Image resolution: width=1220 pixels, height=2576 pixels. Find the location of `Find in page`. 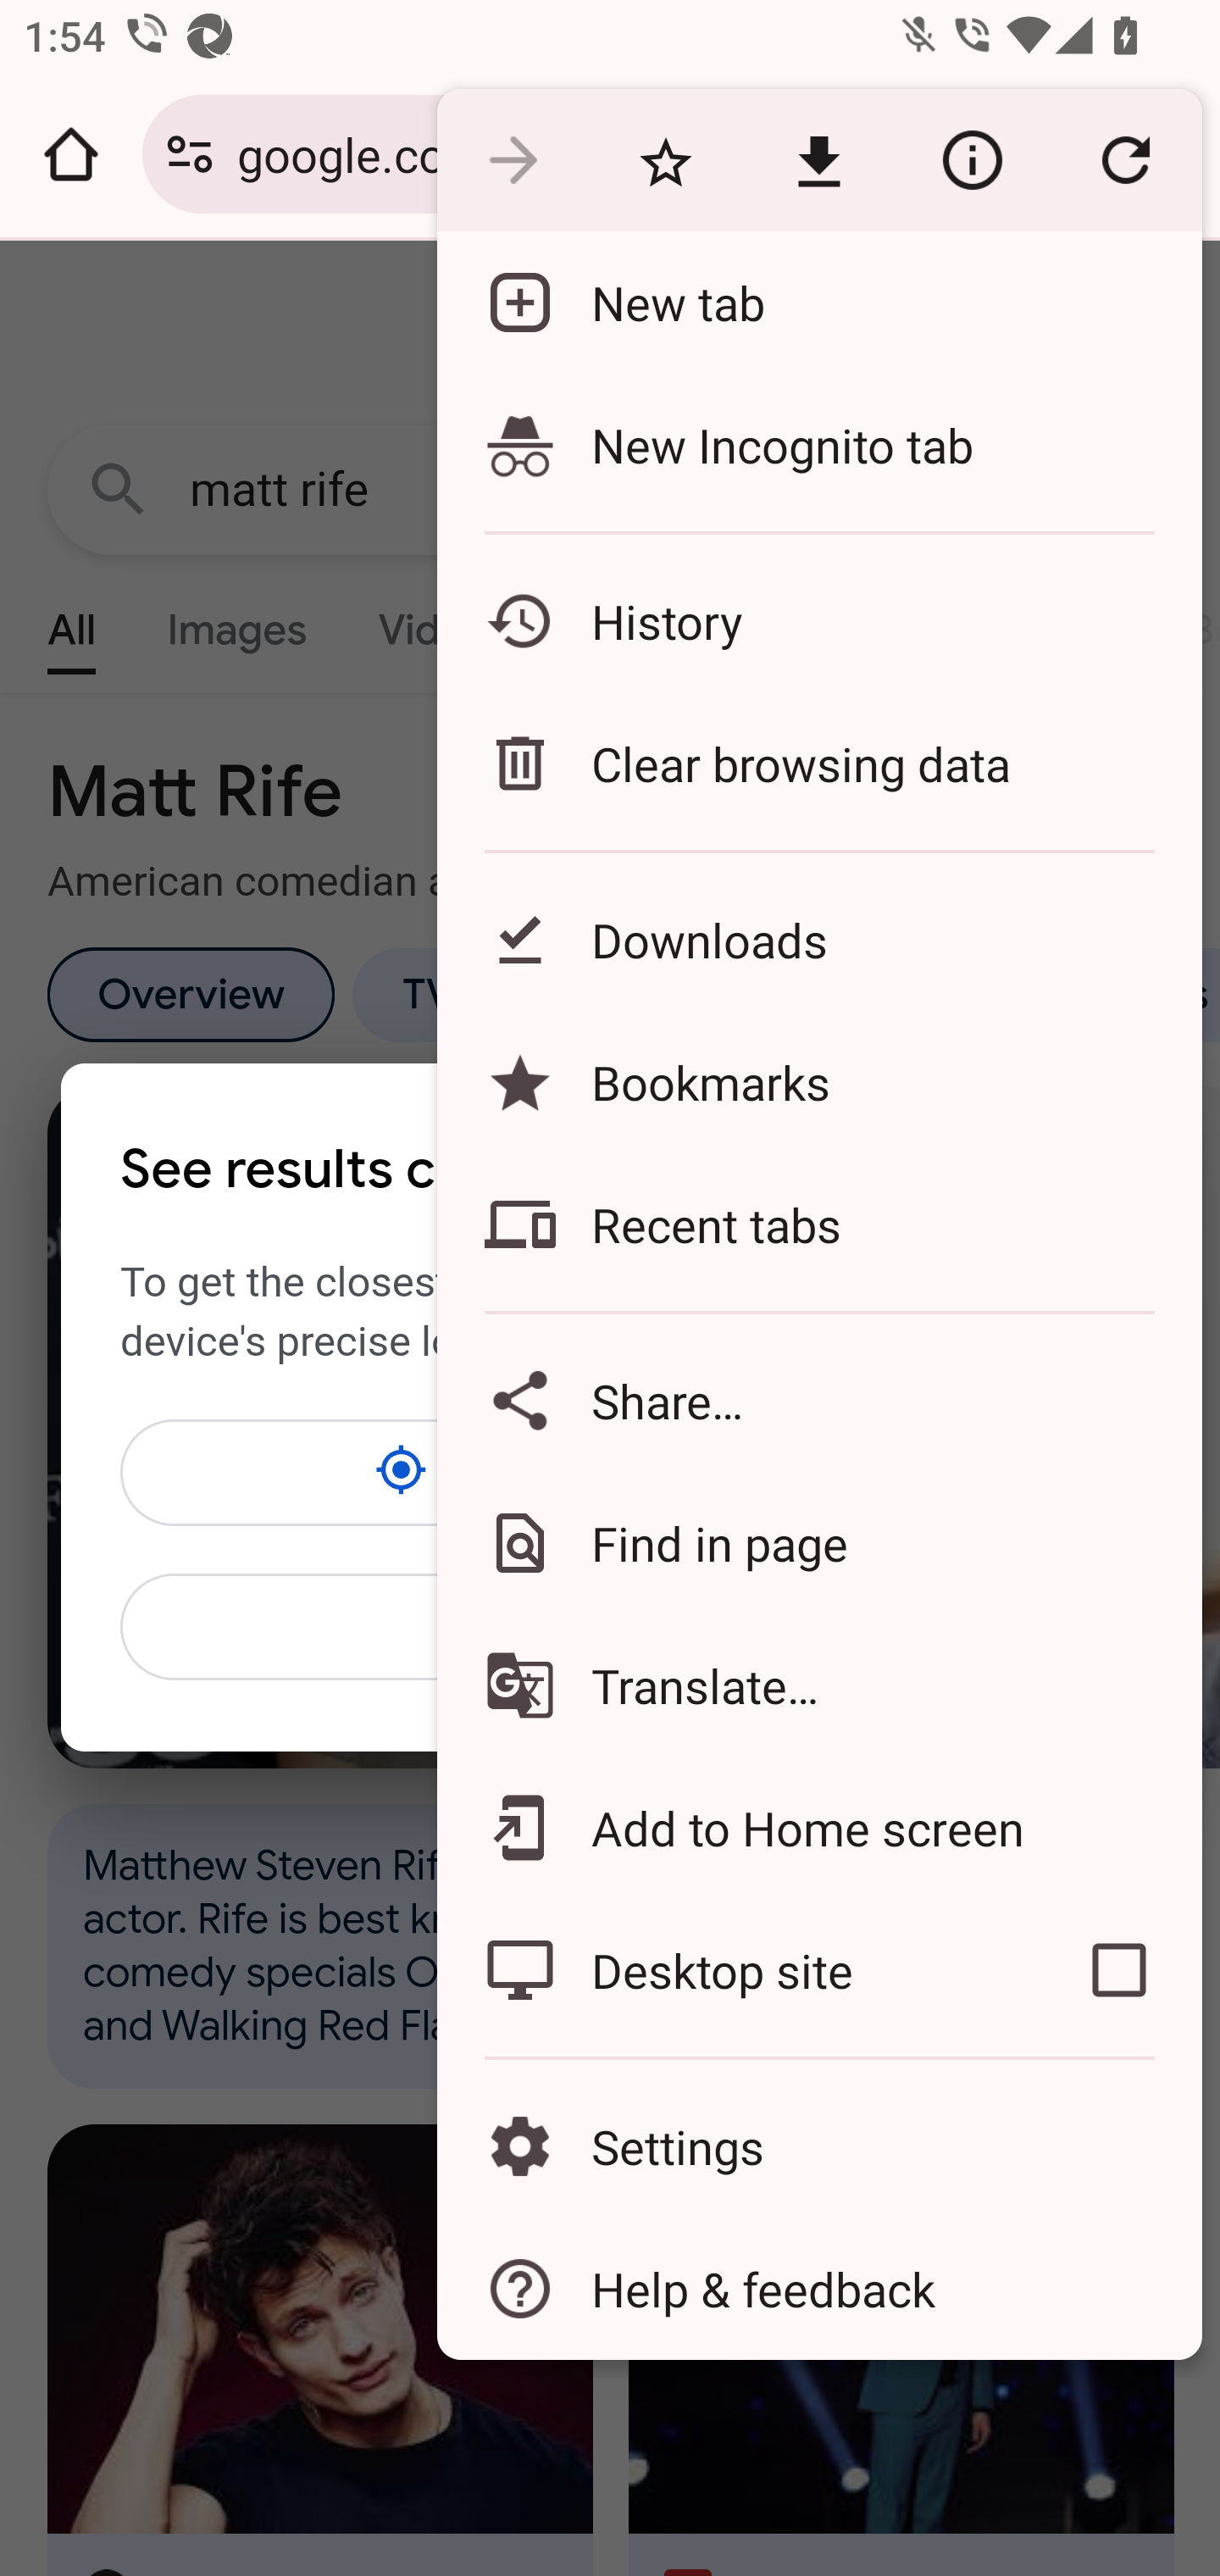

Find in page is located at coordinates (818, 1542).